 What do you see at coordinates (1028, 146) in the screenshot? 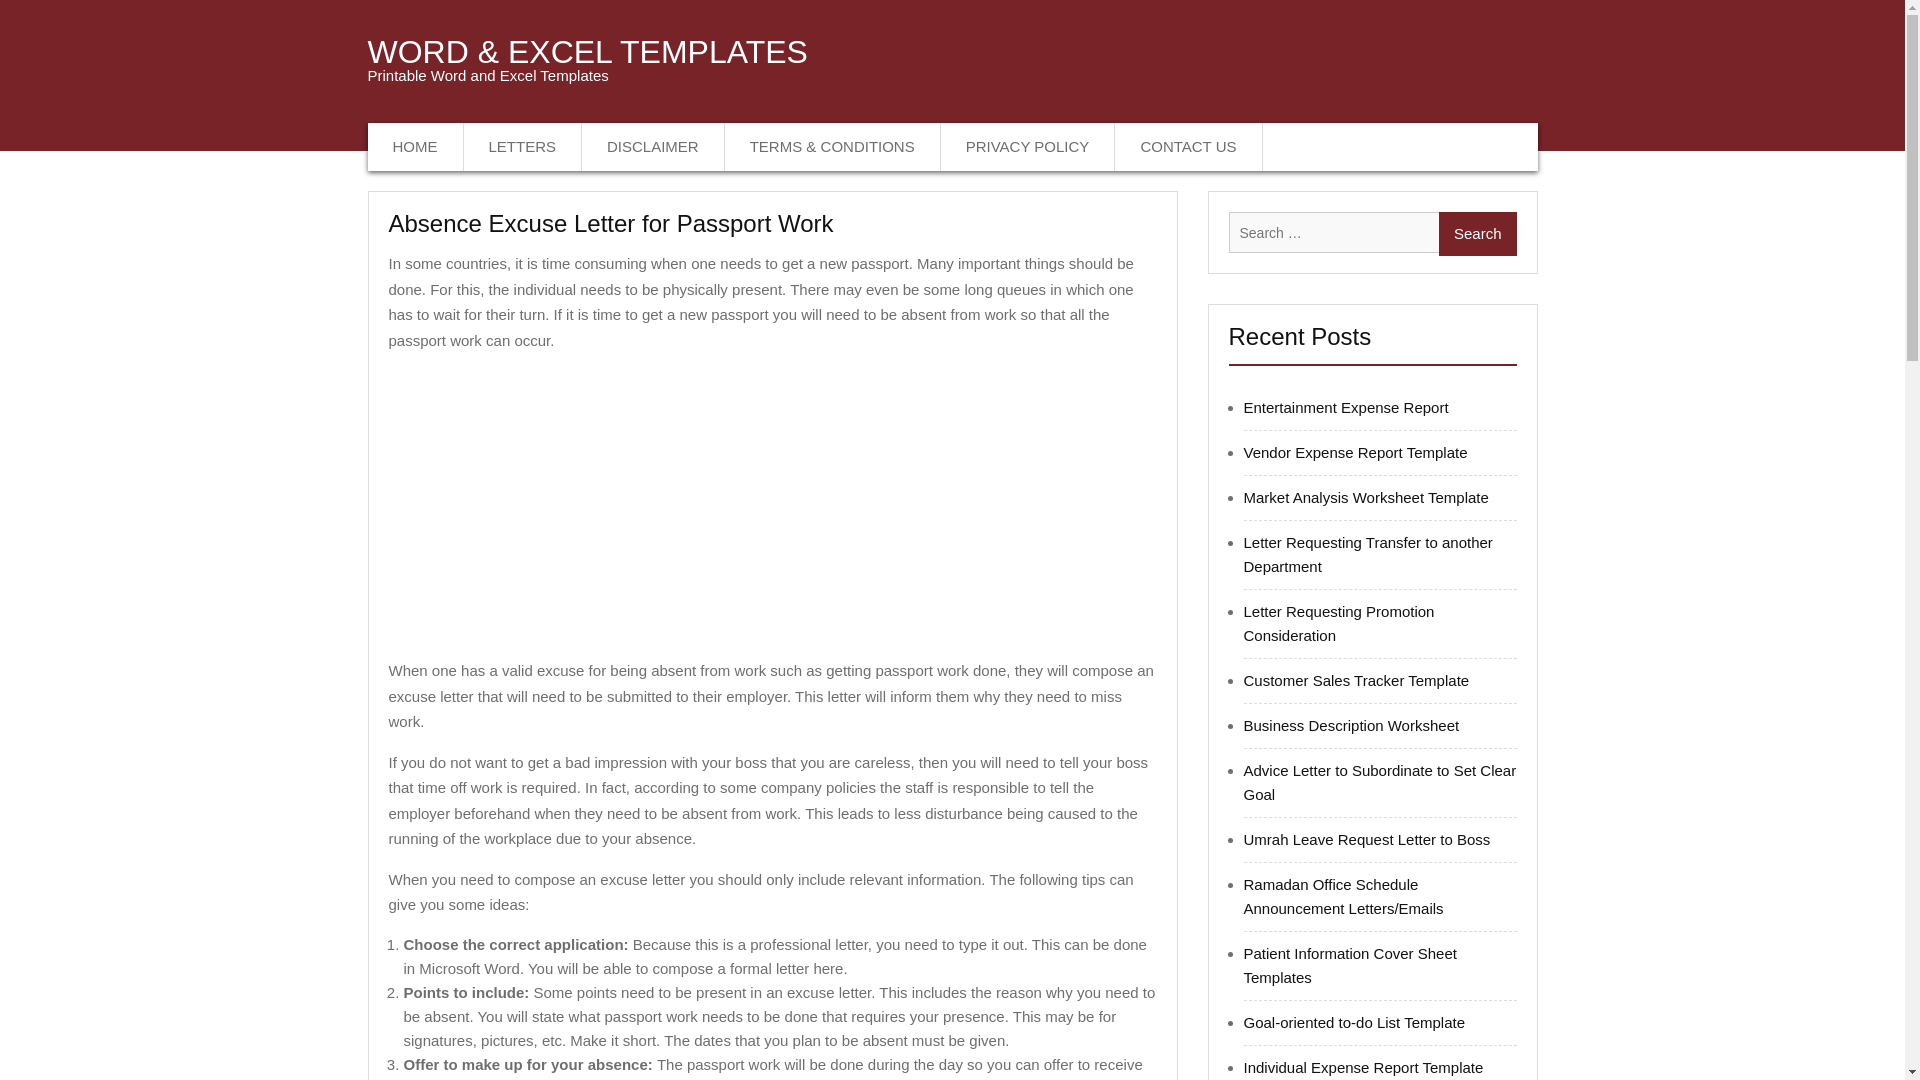
I see `PRIVACY POLICY` at bounding box center [1028, 146].